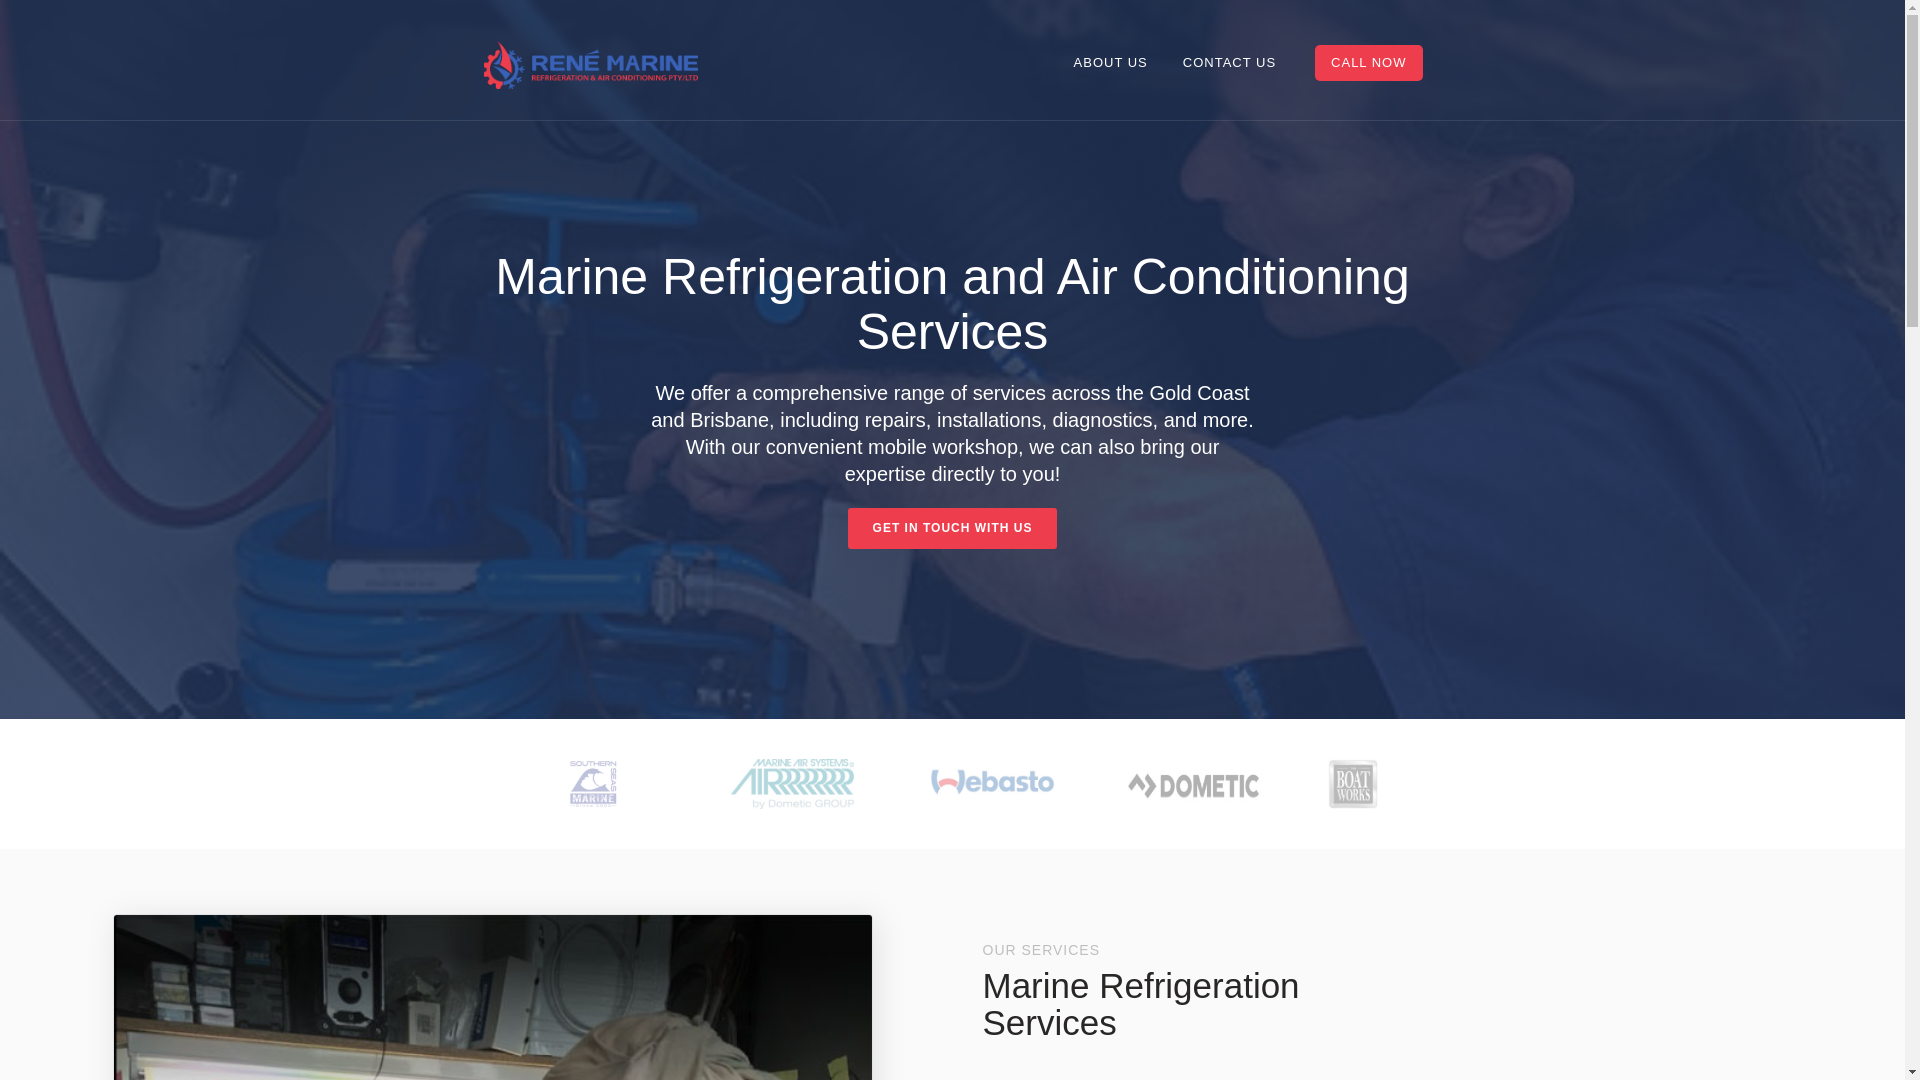  I want to click on GET IN TOUCH WITH US, so click(953, 528).